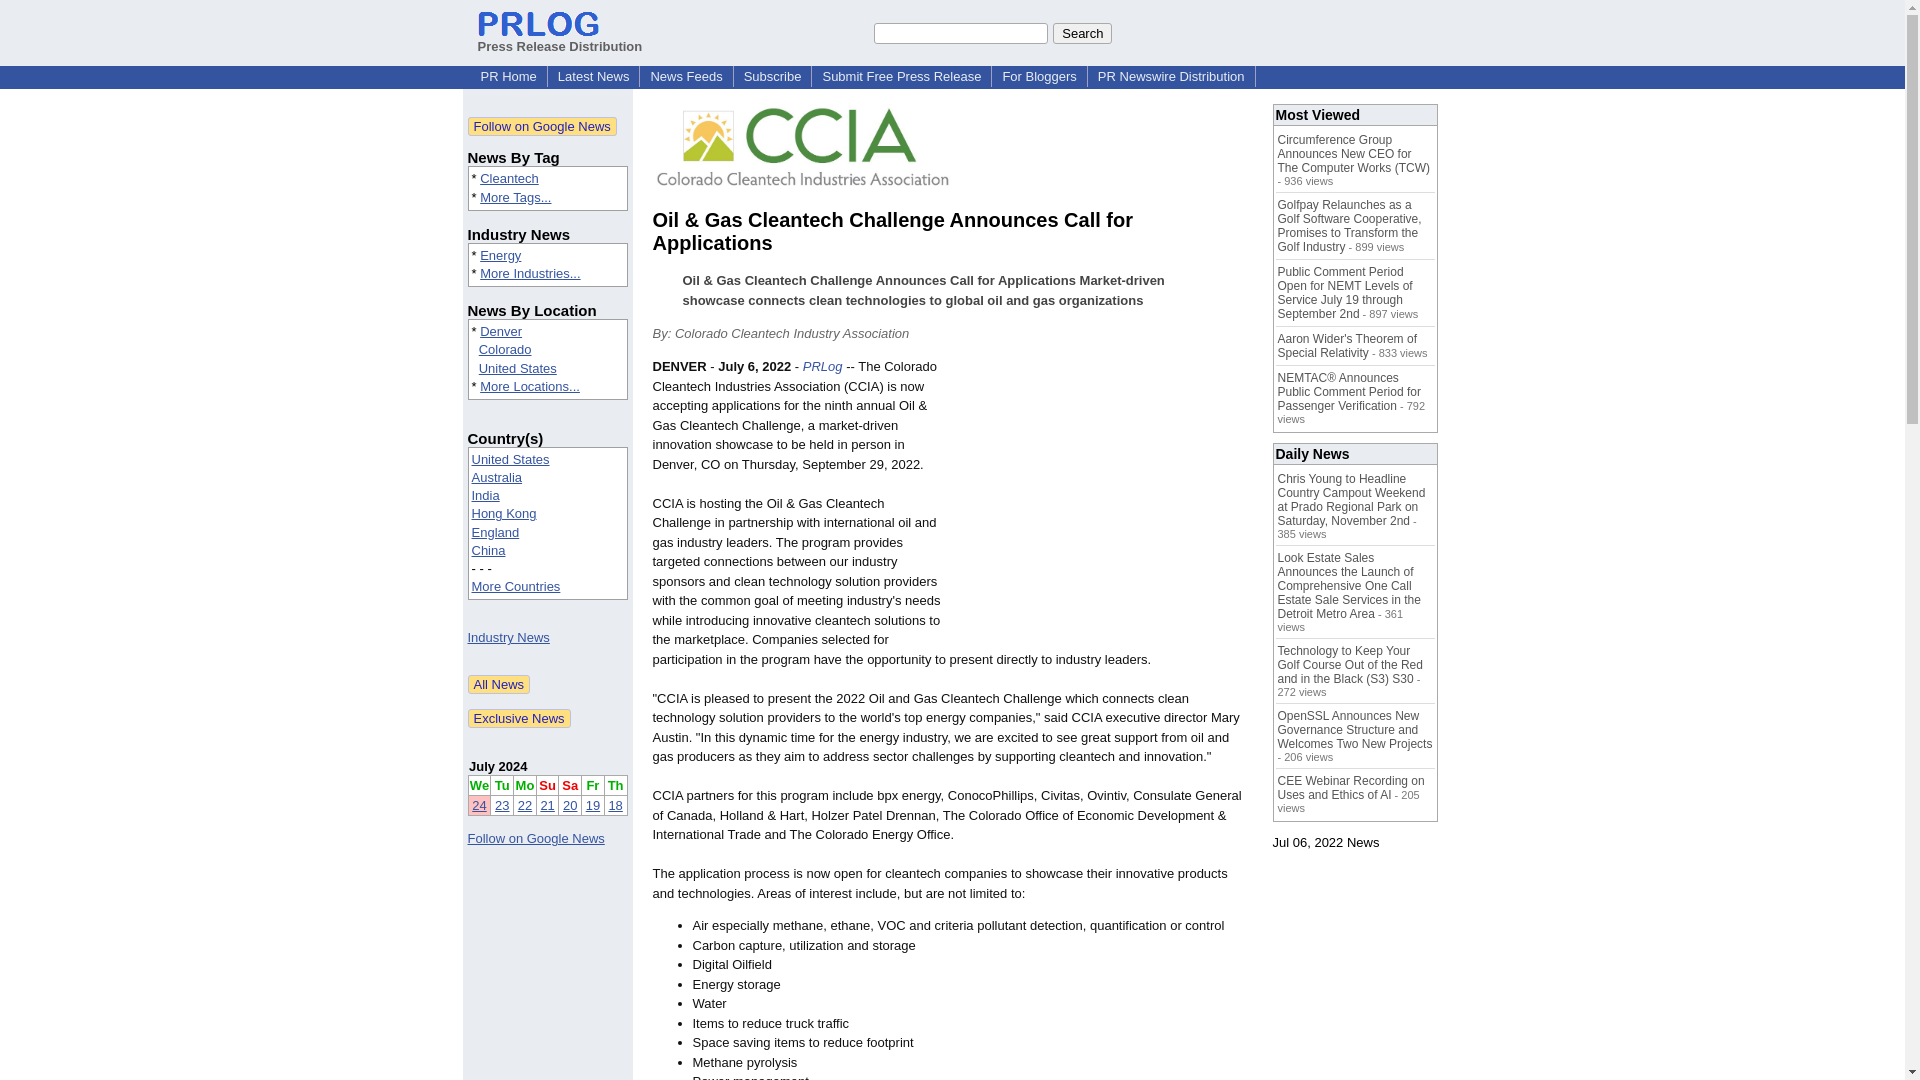 The image size is (1920, 1080). What do you see at coordinates (498, 766) in the screenshot?
I see `July 2024` at bounding box center [498, 766].